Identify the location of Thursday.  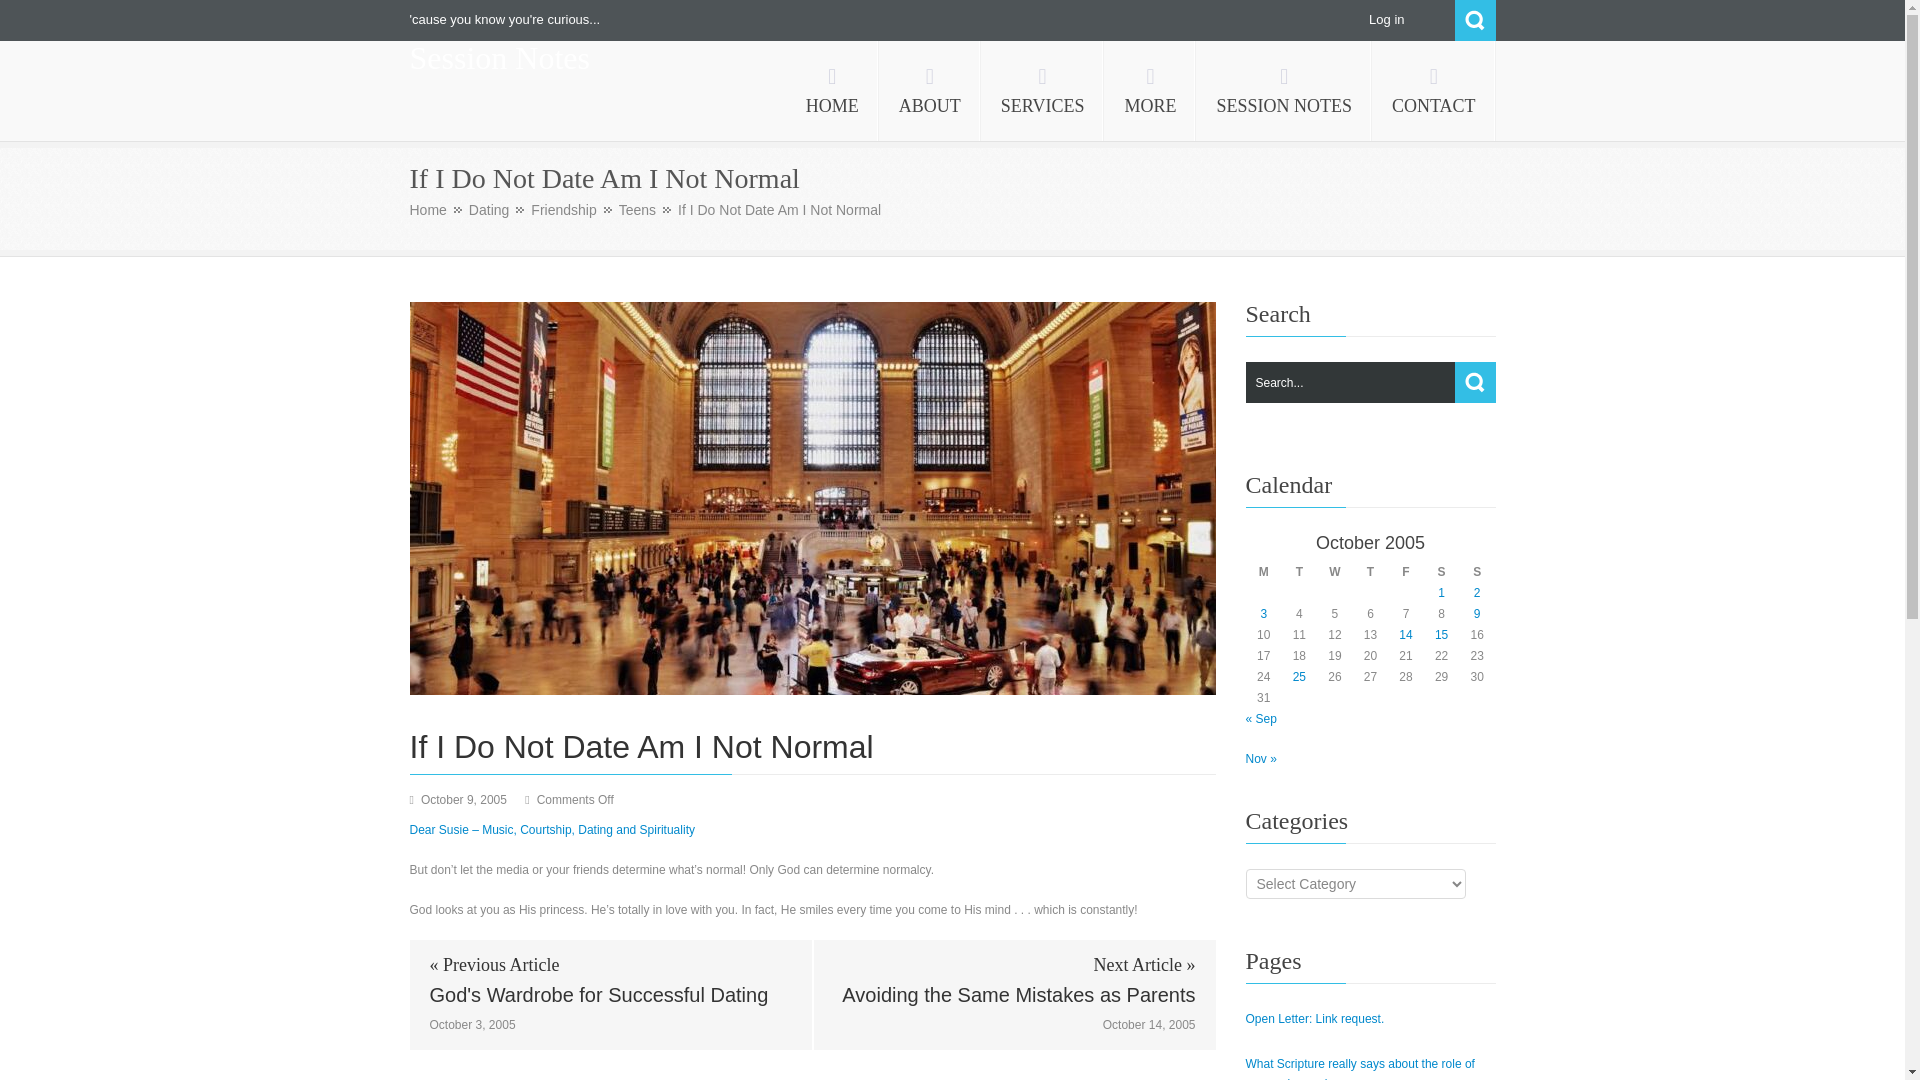
(1370, 572).